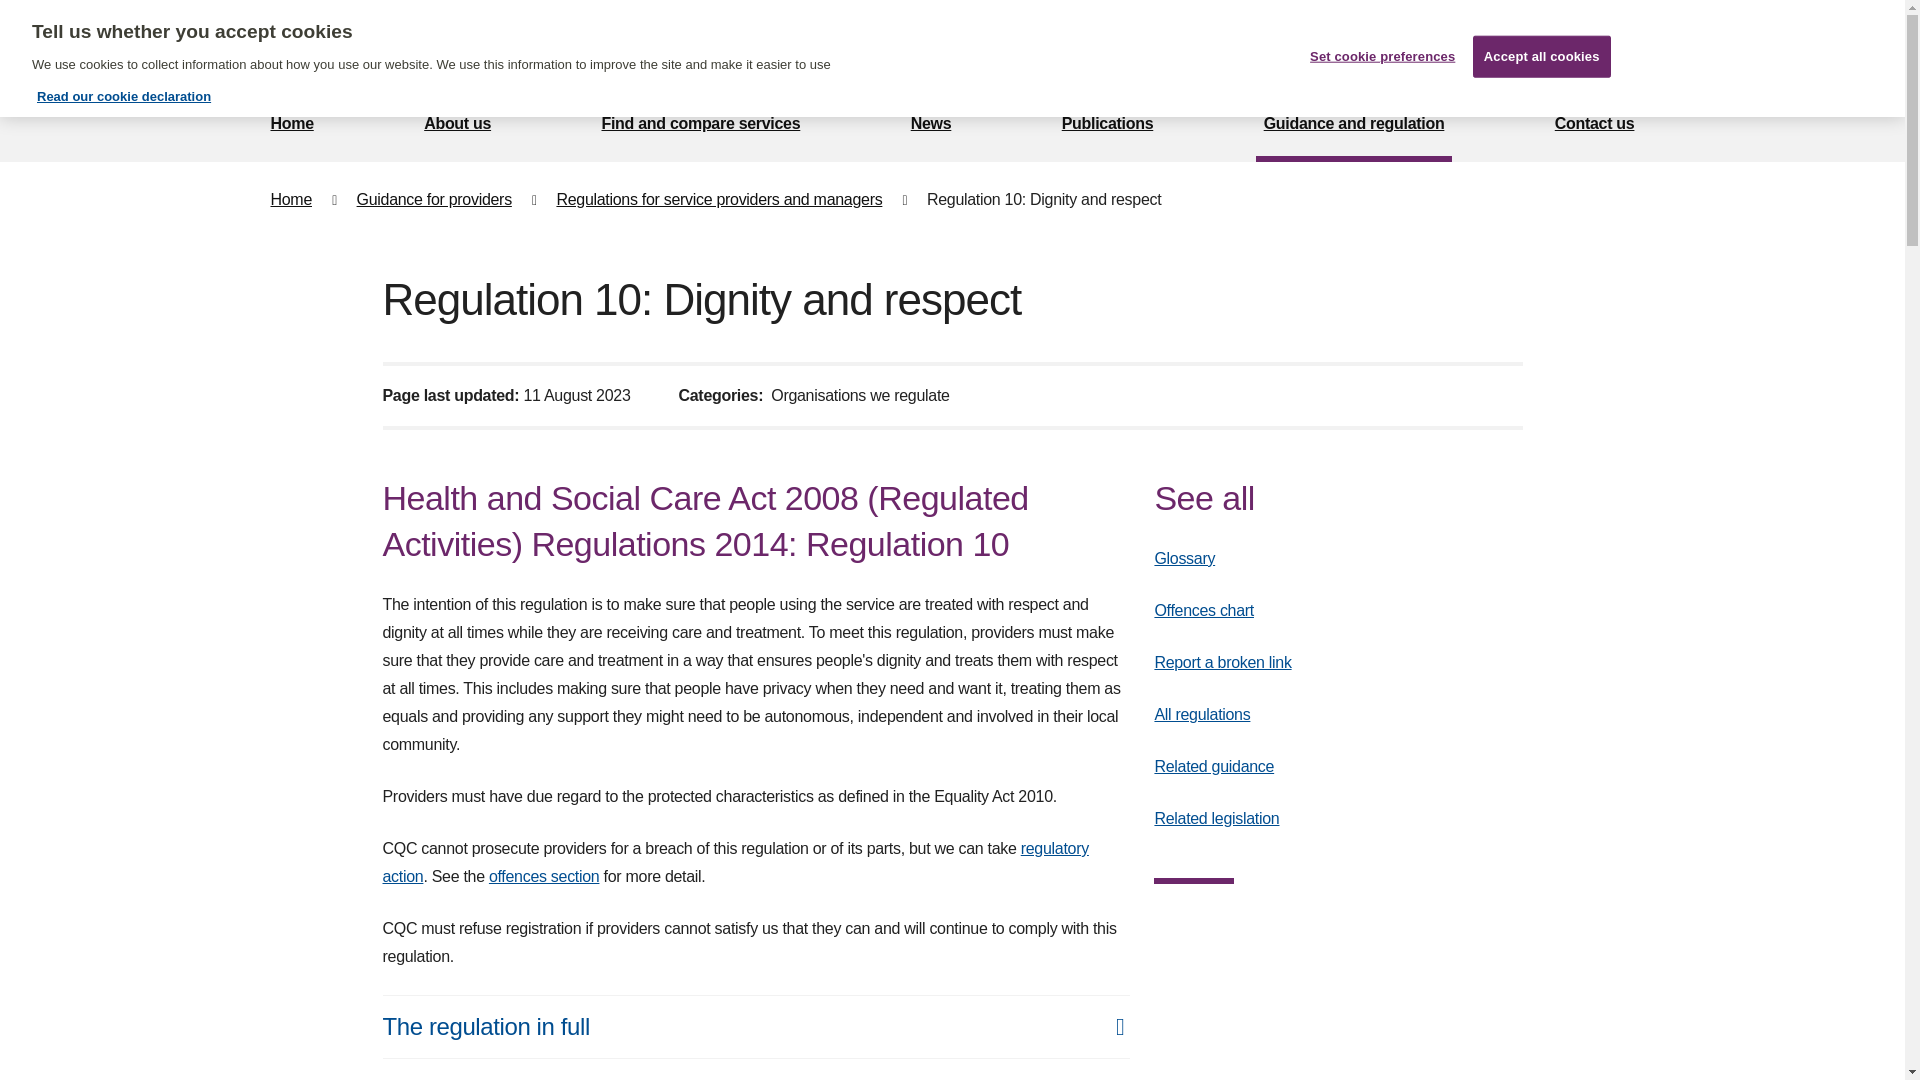 The width and height of the screenshot is (1920, 1080). What do you see at coordinates (718, 200) in the screenshot?
I see `Regulations for service providers and managers` at bounding box center [718, 200].